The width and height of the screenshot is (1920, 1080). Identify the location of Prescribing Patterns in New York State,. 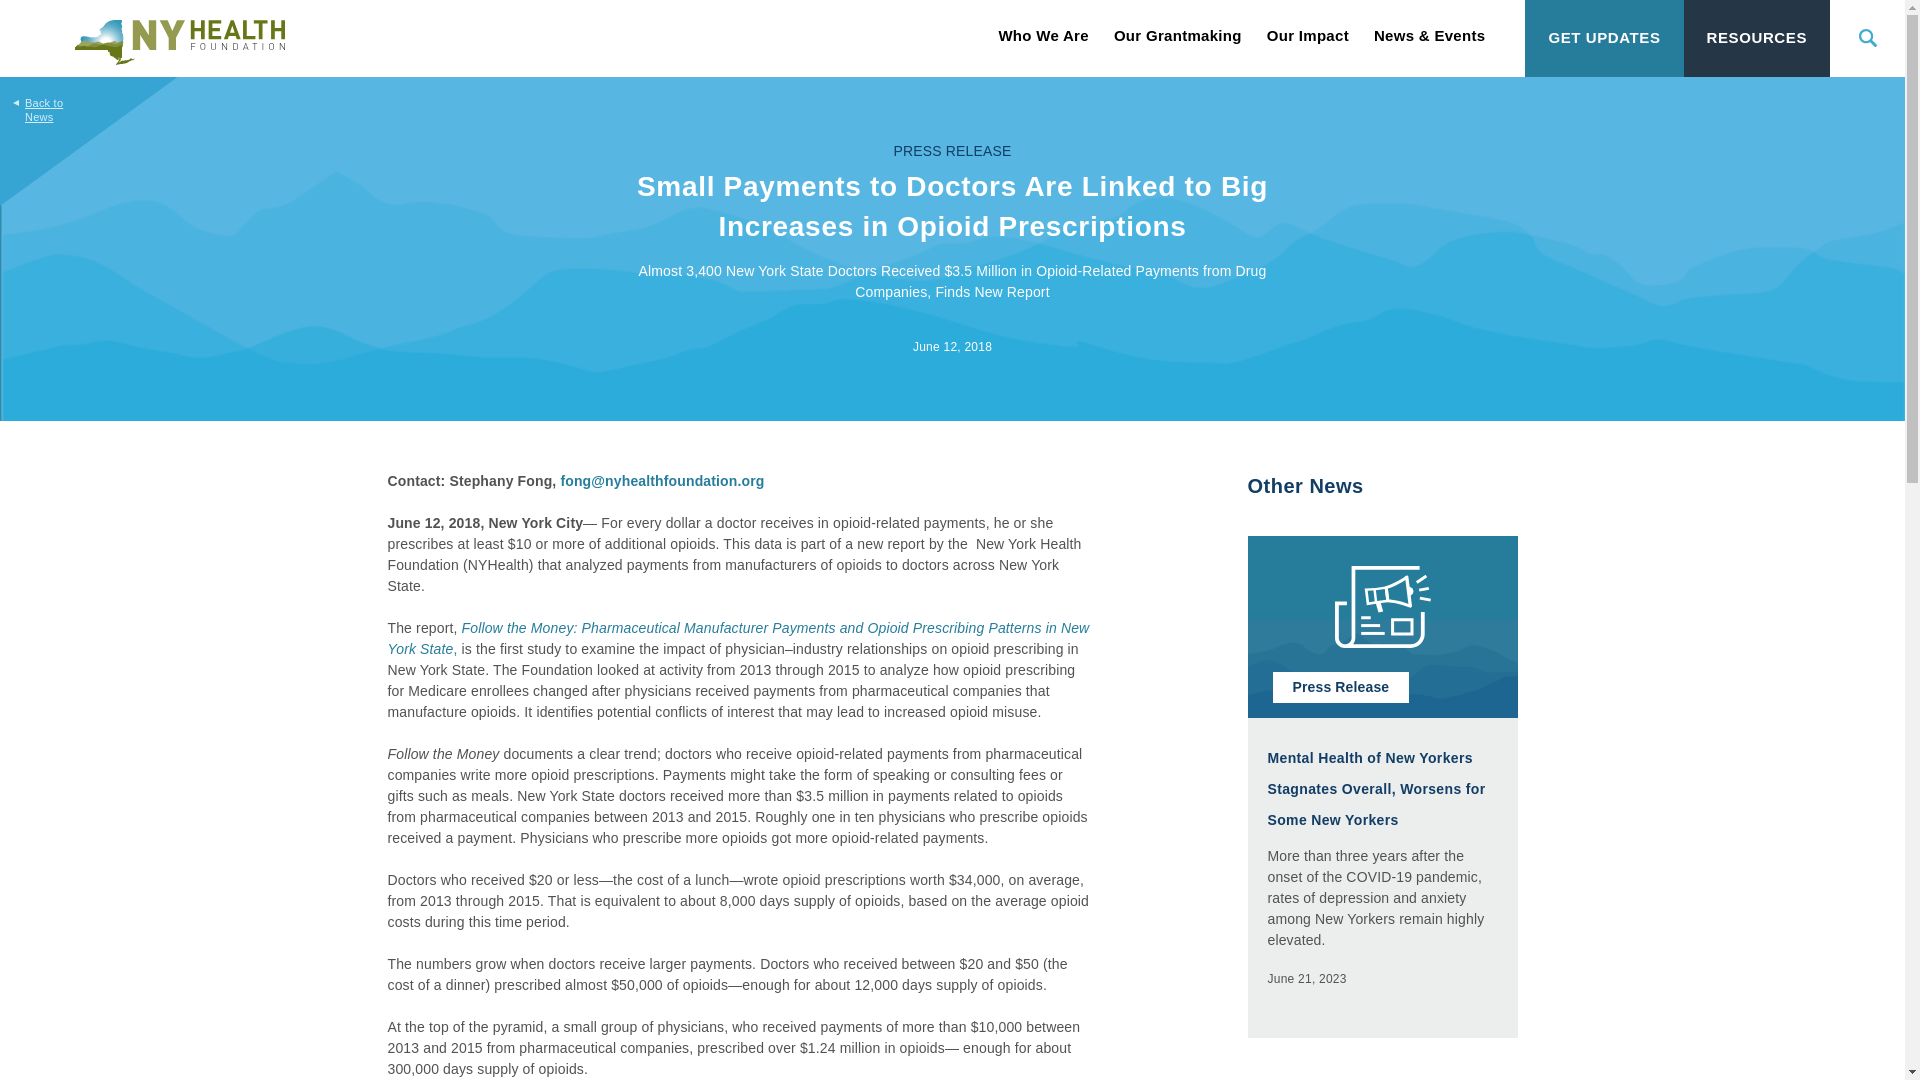
(738, 638).